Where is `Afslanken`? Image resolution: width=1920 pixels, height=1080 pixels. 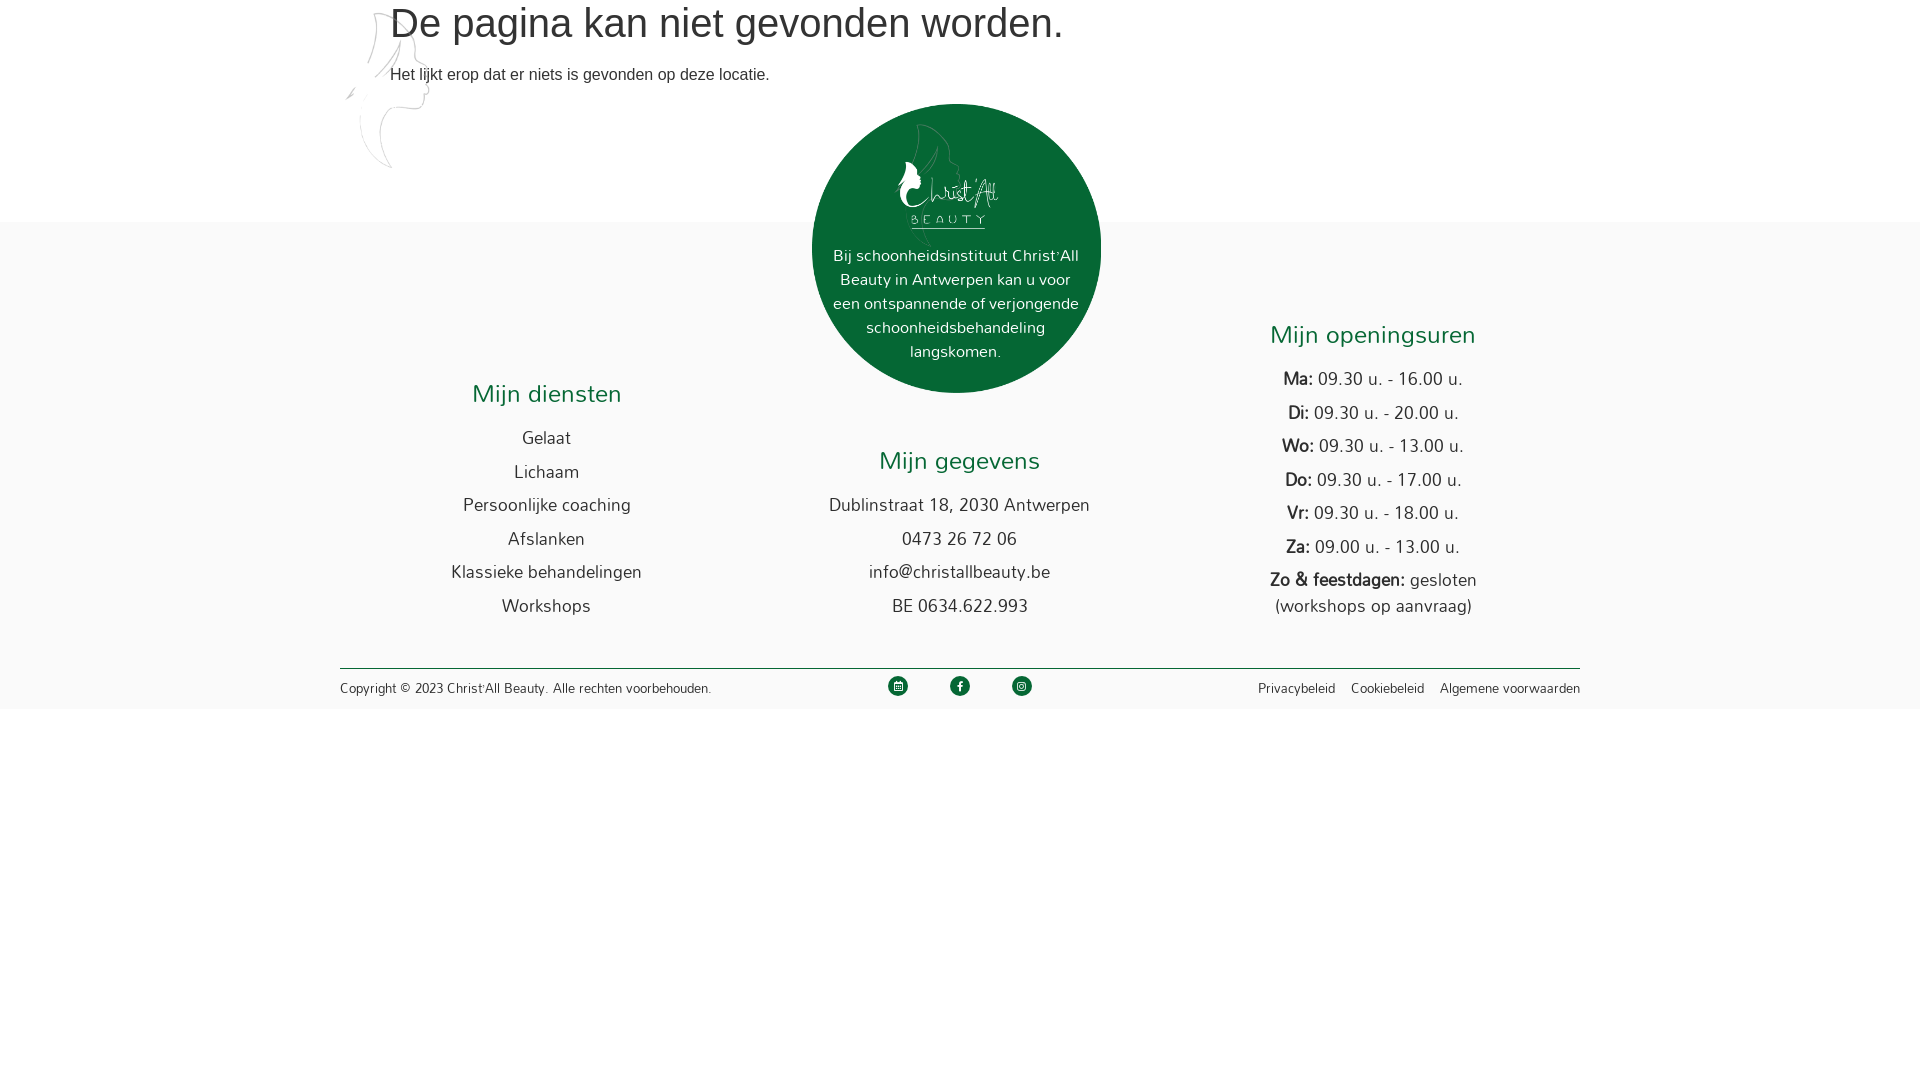
Afslanken is located at coordinates (546, 539).